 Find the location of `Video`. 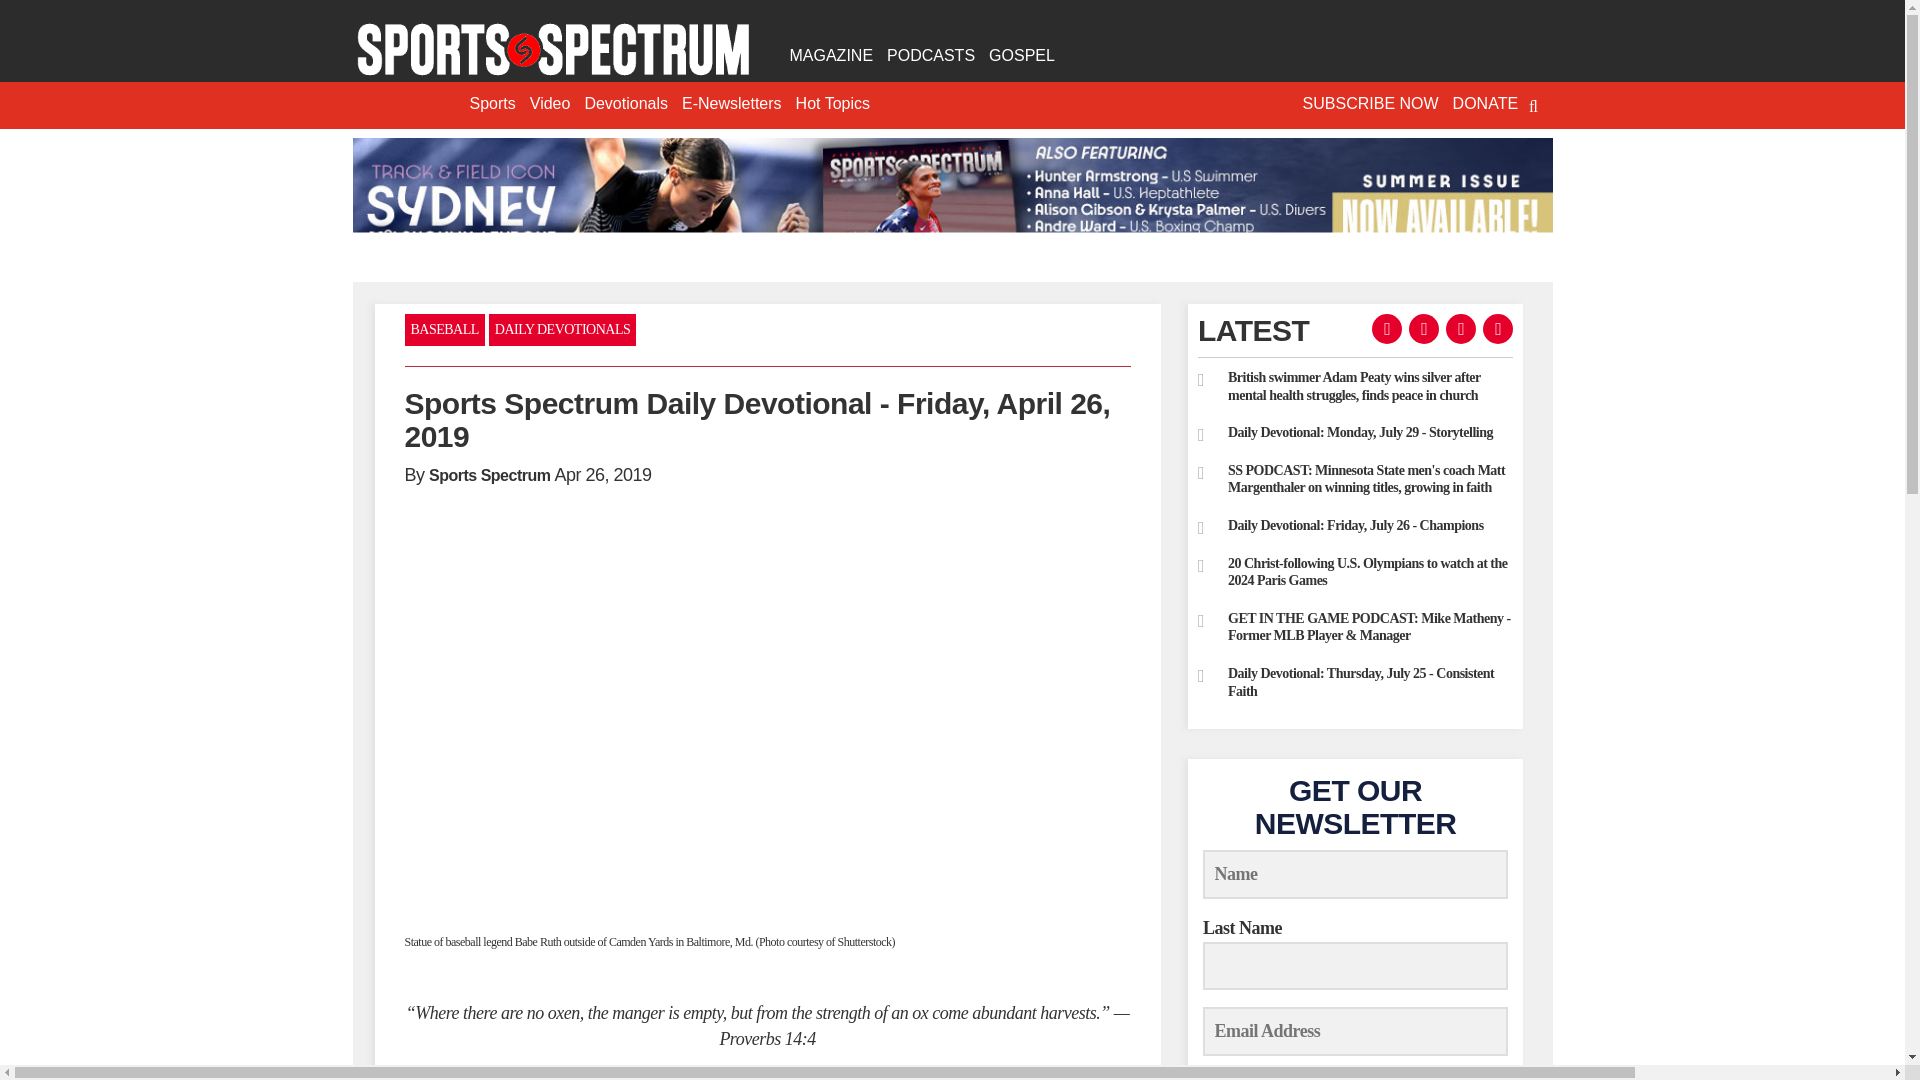

Video is located at coordinates (550, 104).